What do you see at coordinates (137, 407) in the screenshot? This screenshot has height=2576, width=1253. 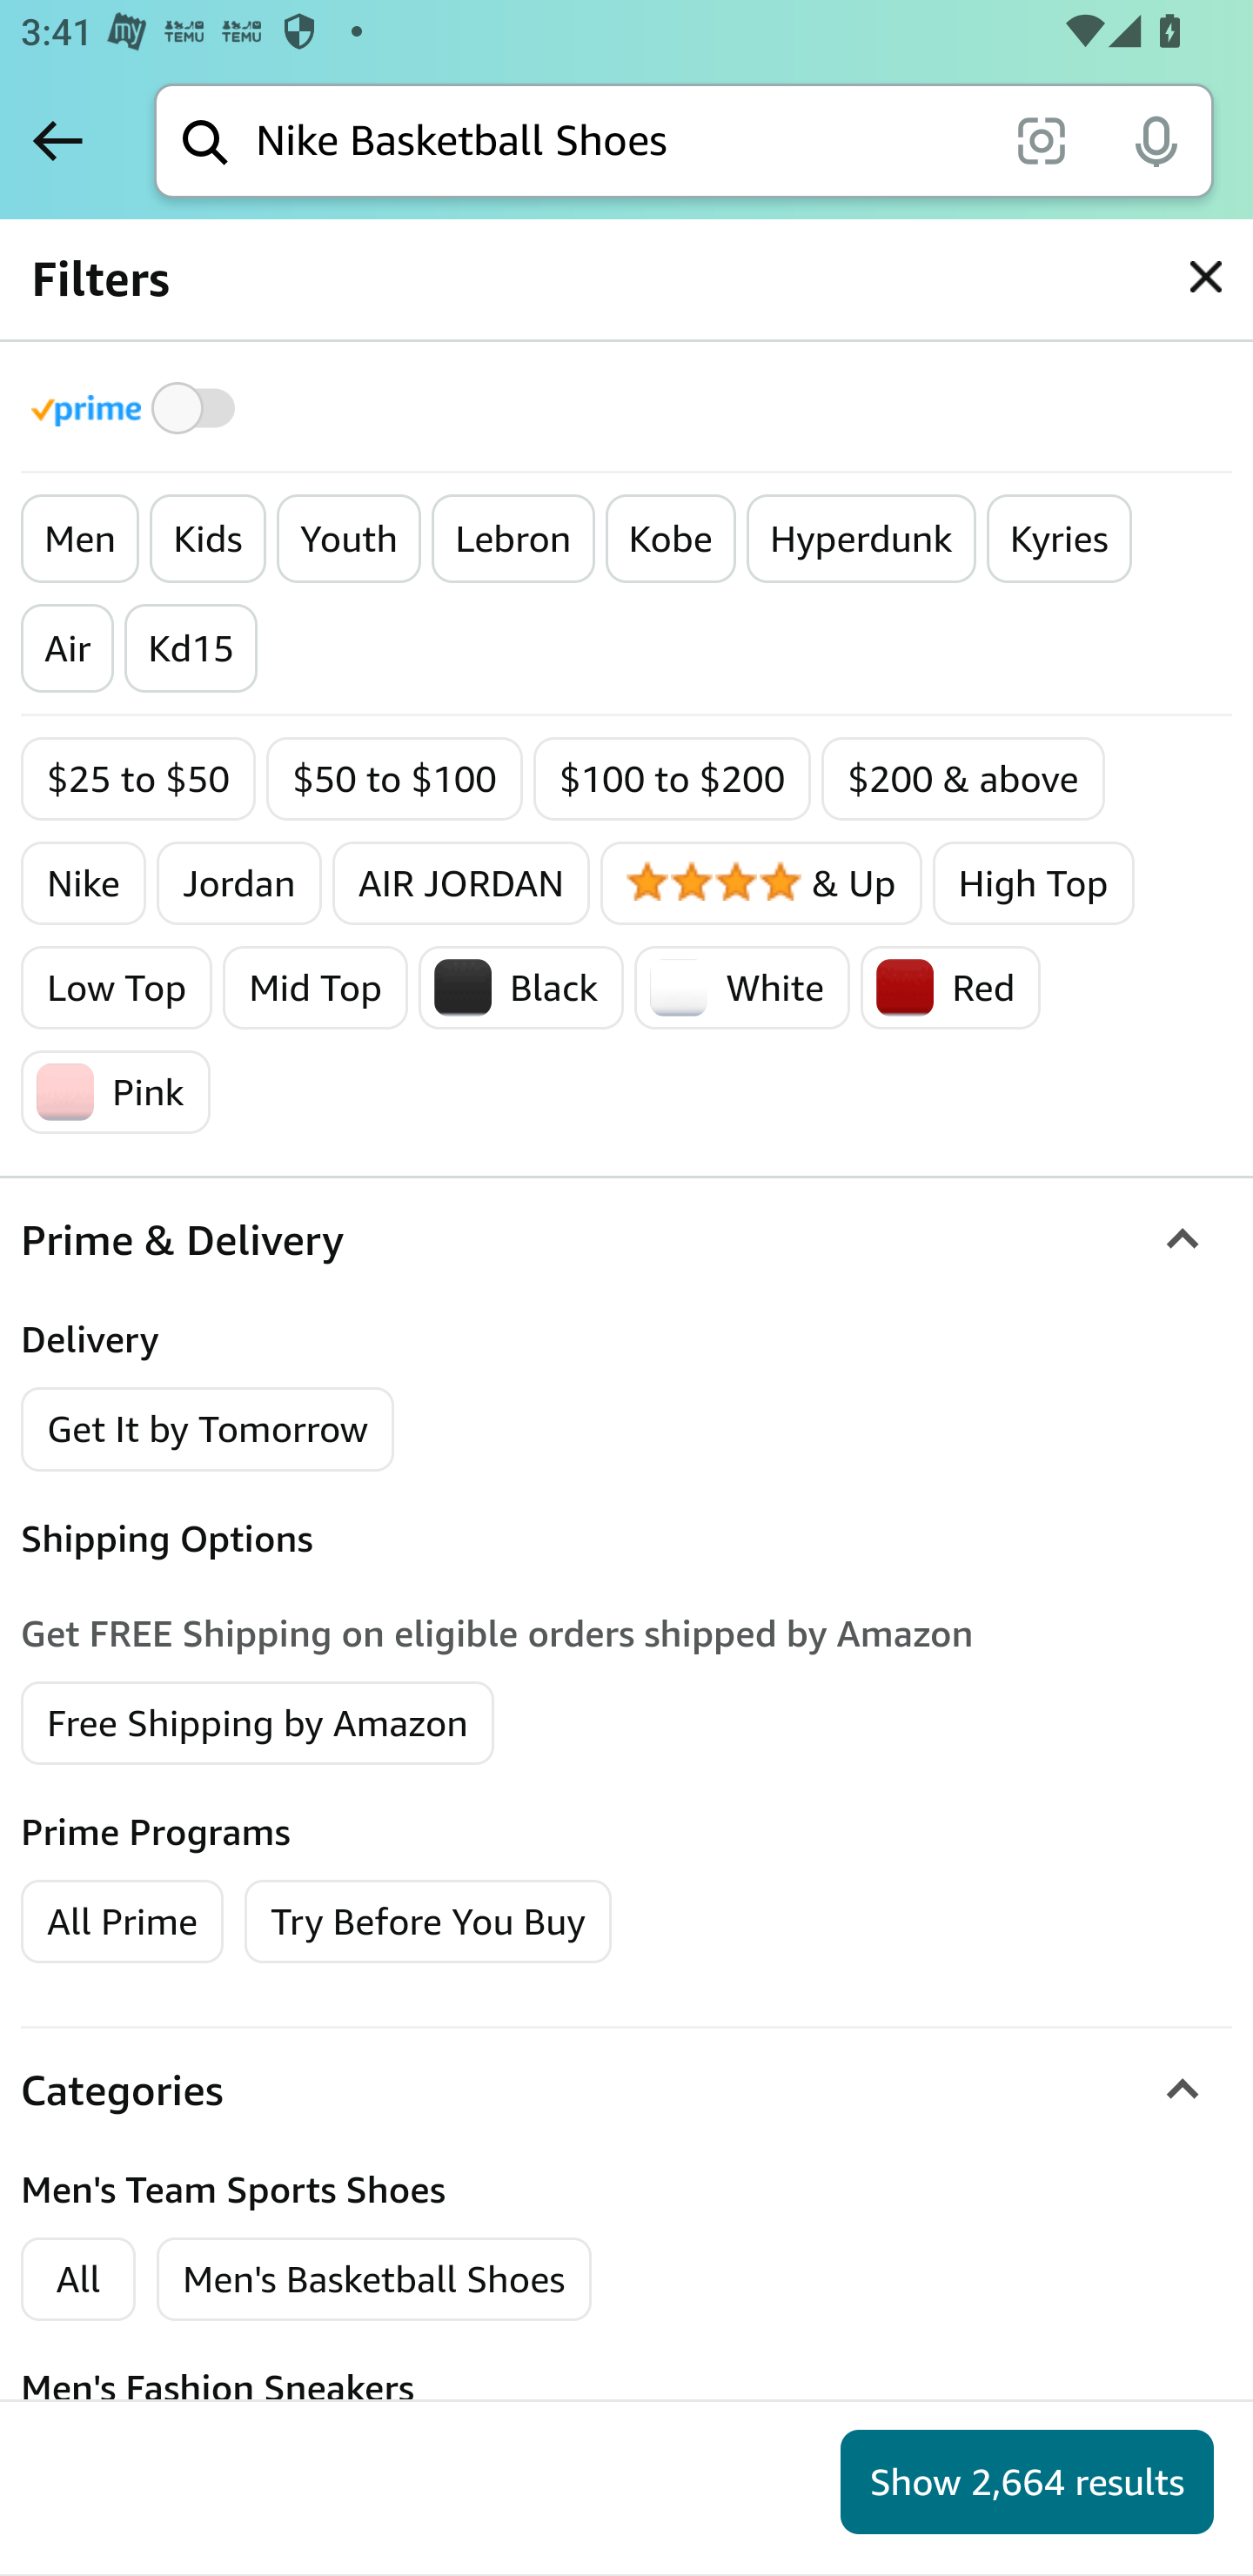 I see `Toggle to filter by Prime products Prime Eligible` at bounding box center [137, 407].